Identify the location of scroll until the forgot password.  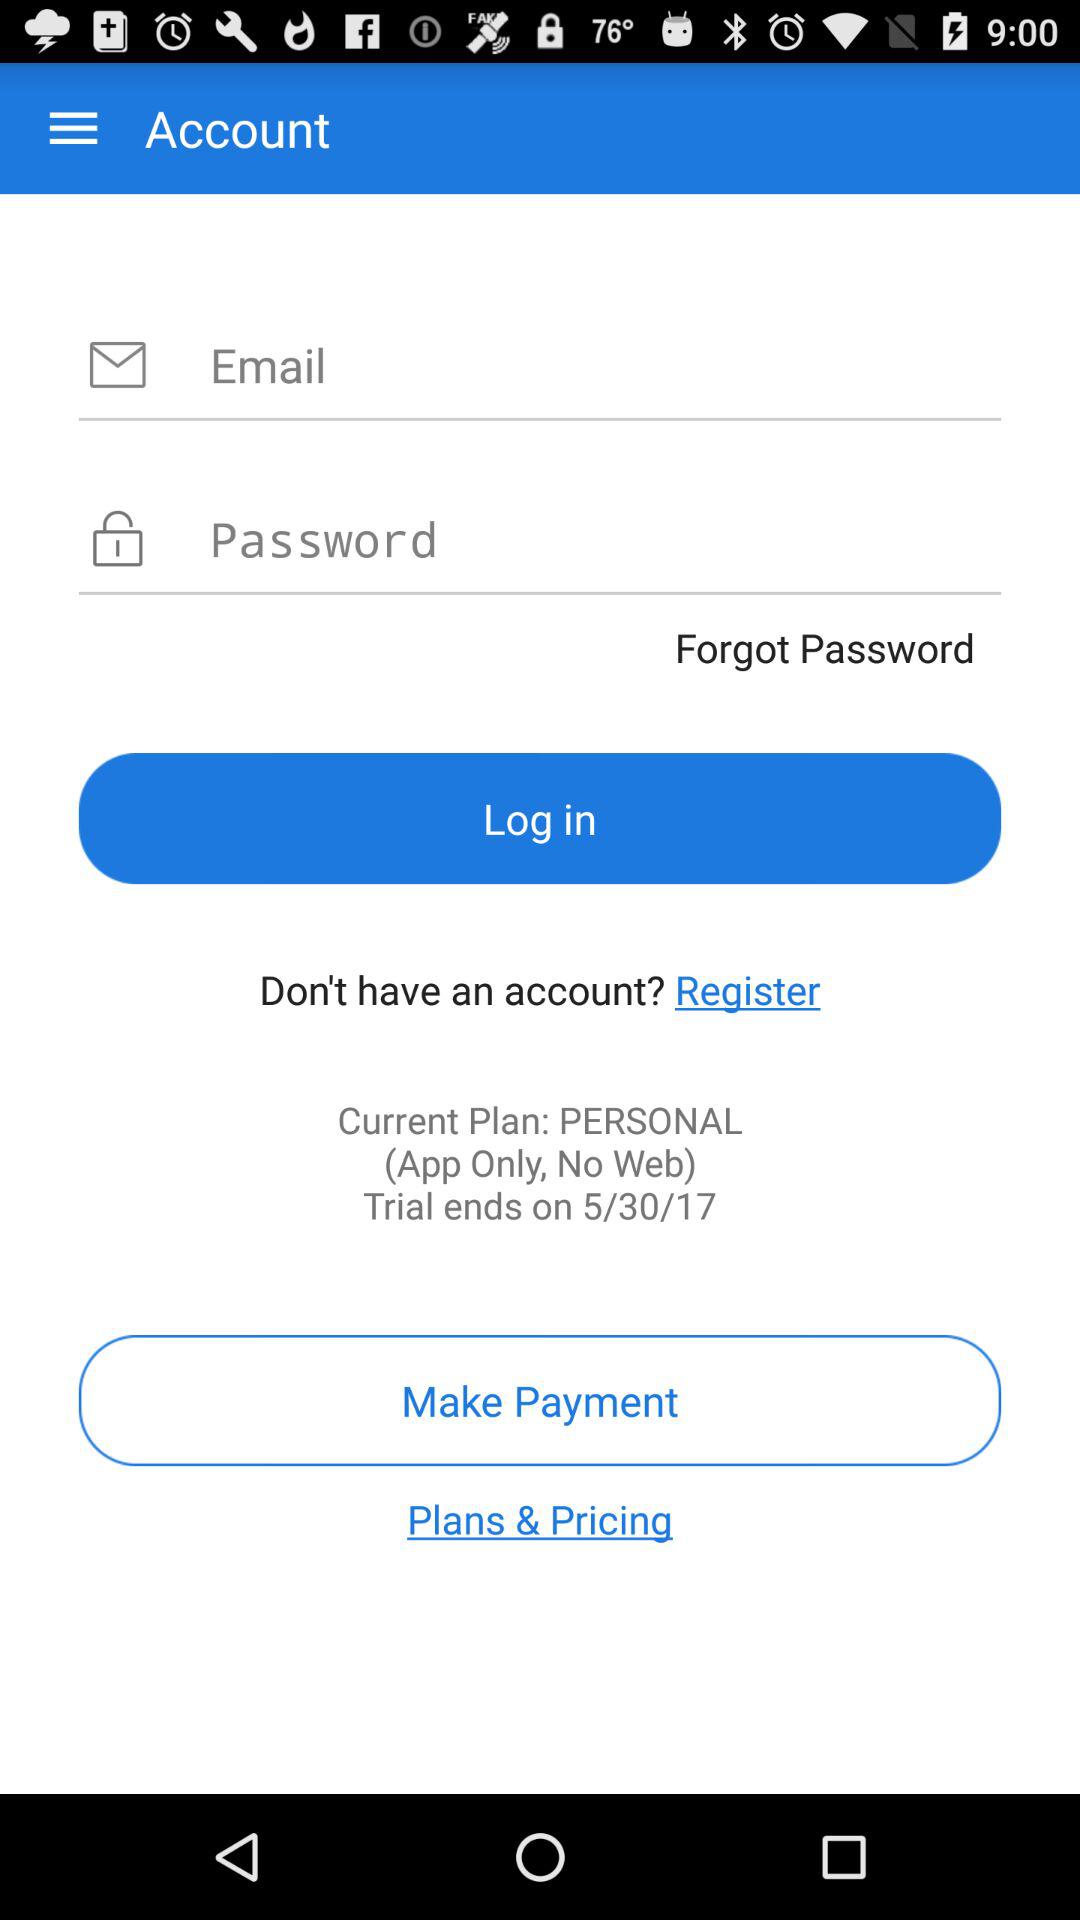
(540, 648).